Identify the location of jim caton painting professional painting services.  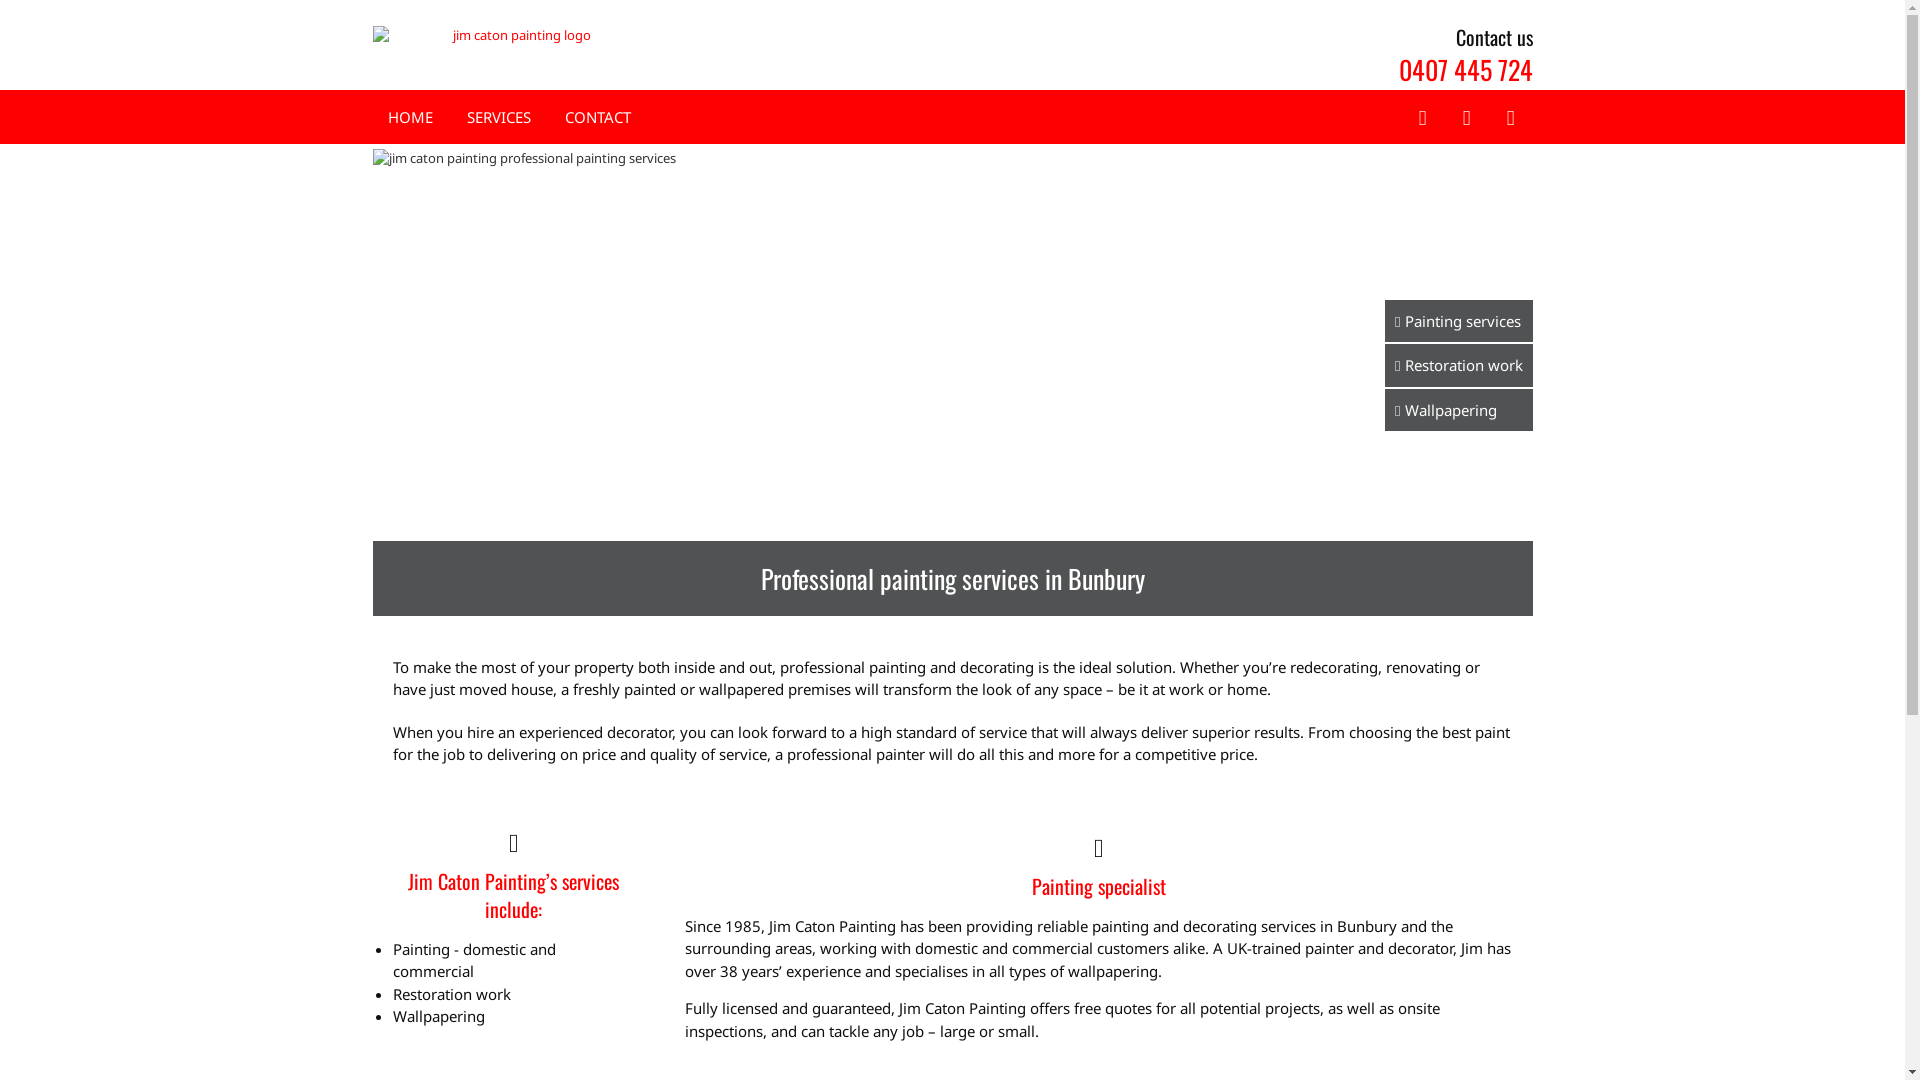
(952, 342).